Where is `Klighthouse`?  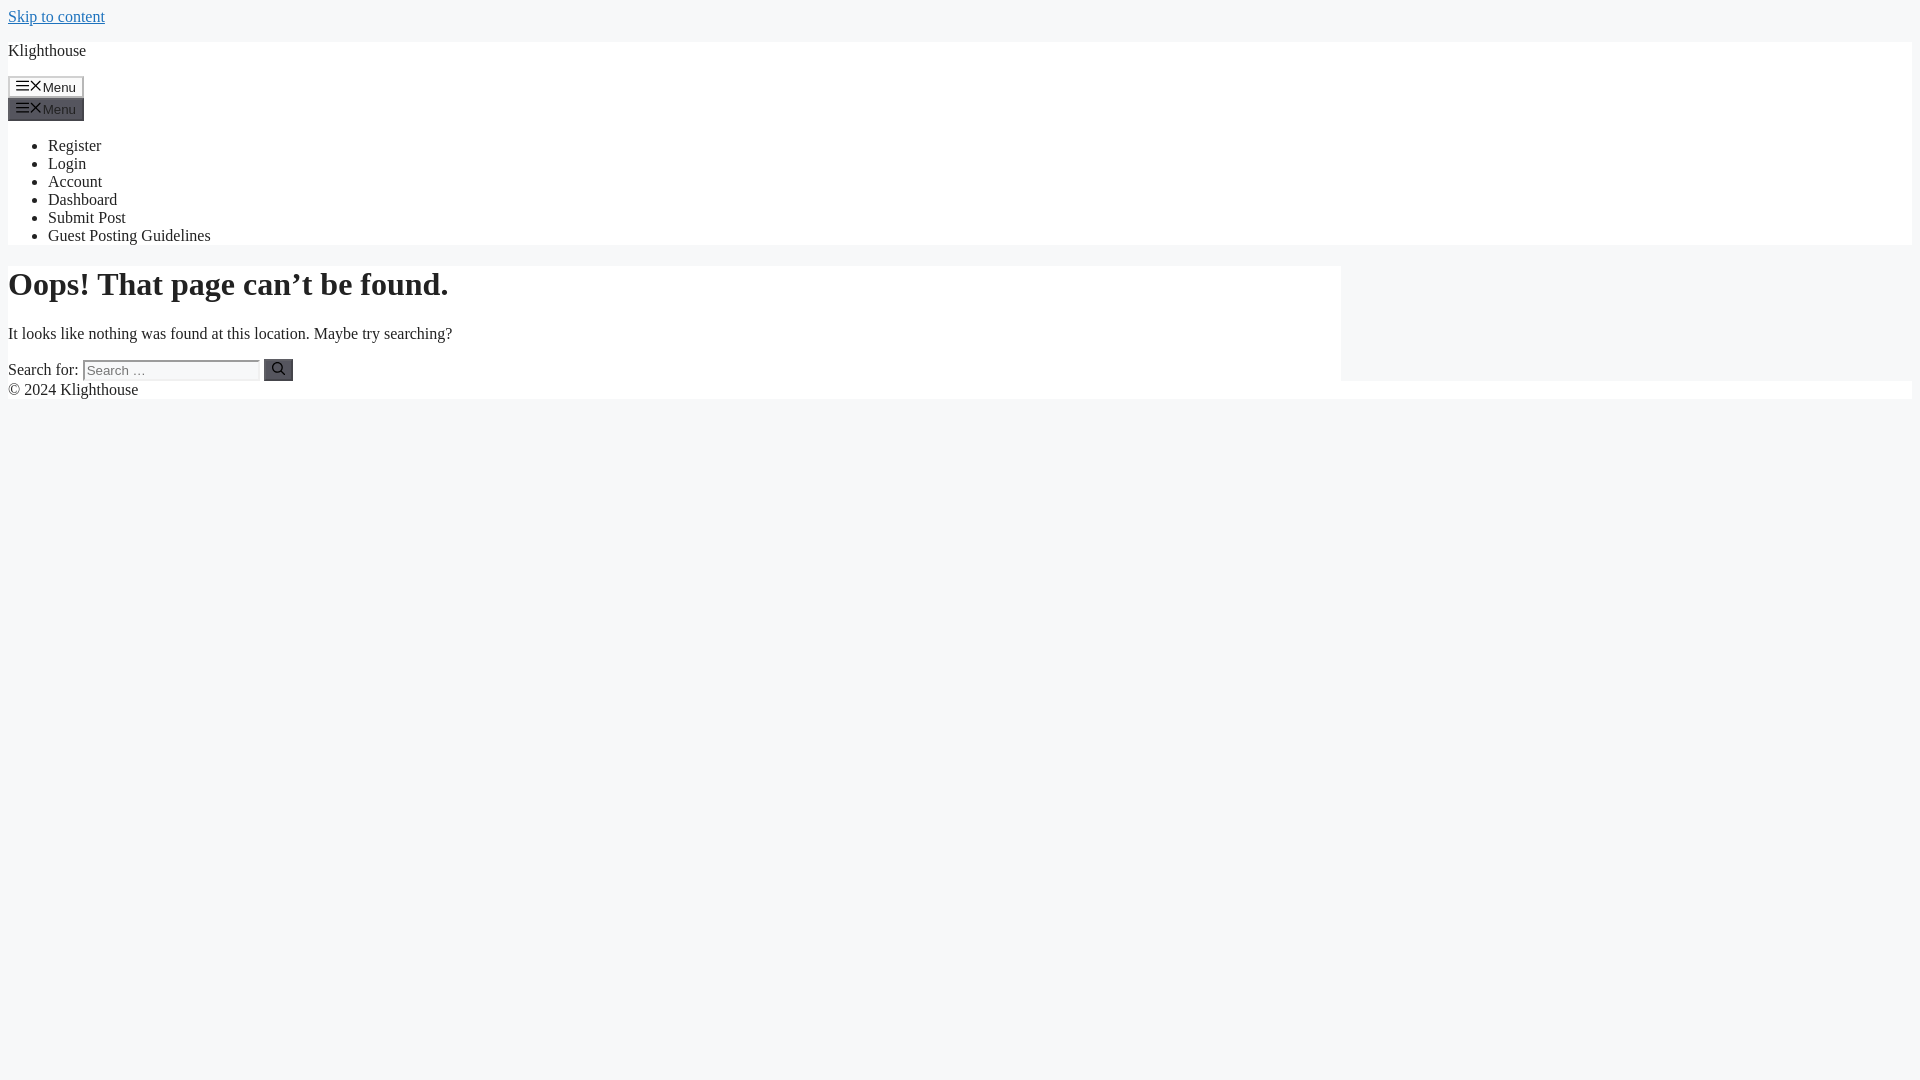 Klighthouse is located at coordinates (46, 50).